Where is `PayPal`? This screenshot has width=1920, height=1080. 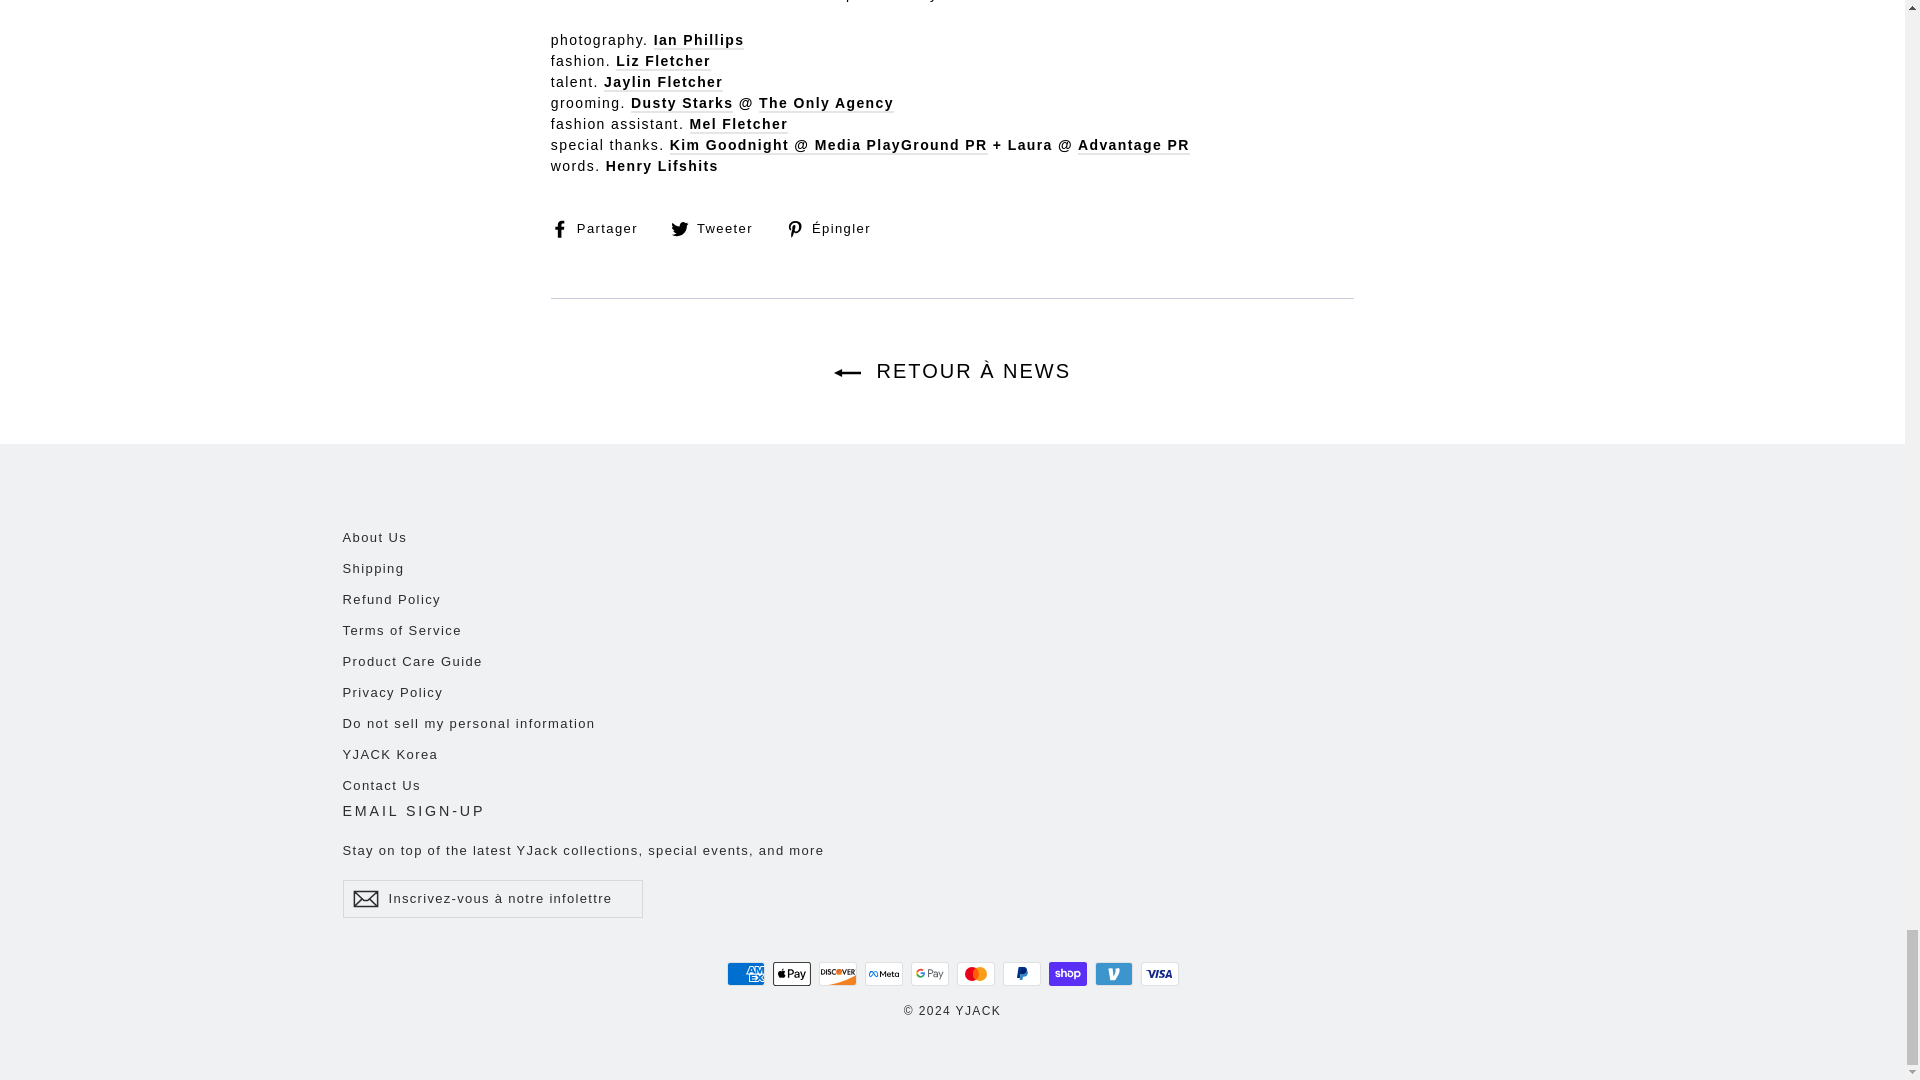
PayPal is located at coordinates (1021, 974).